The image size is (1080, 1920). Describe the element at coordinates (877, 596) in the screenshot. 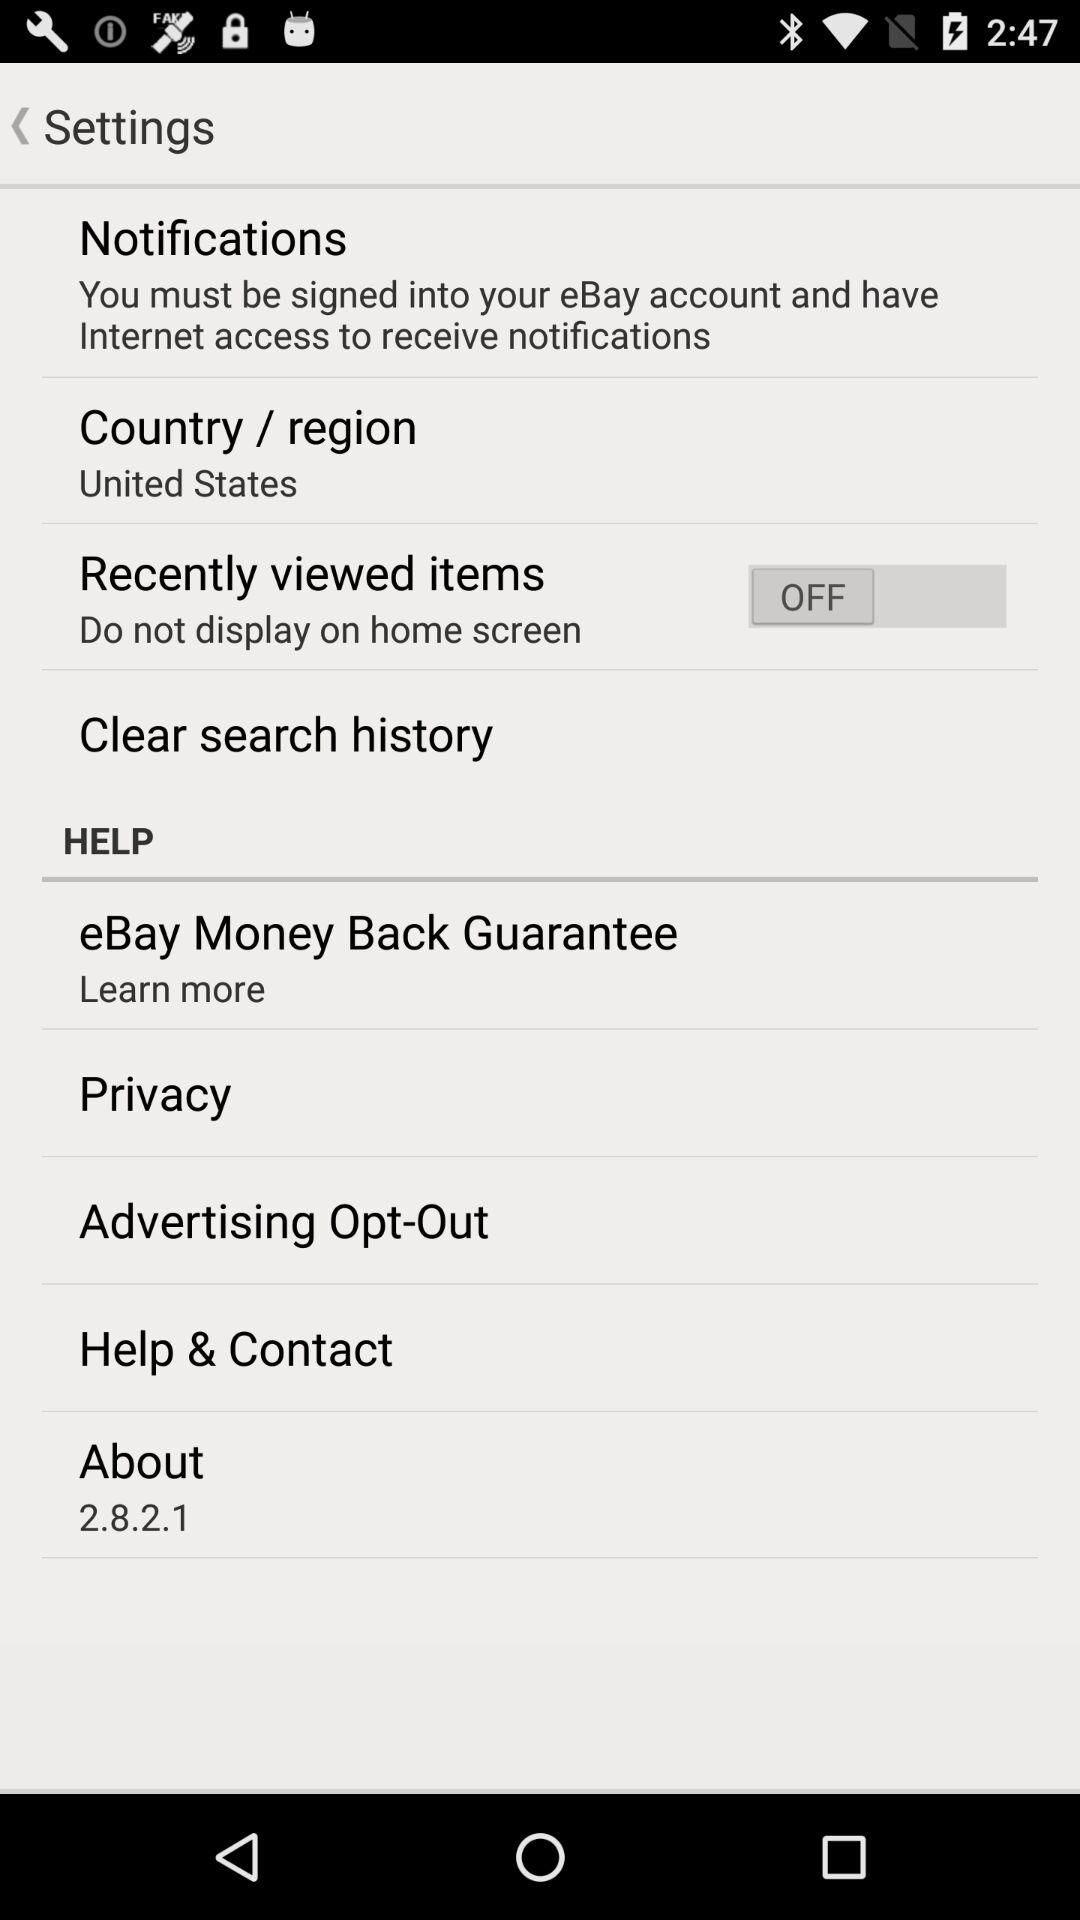

I see `select the icon to the right of do not display app` at that location.